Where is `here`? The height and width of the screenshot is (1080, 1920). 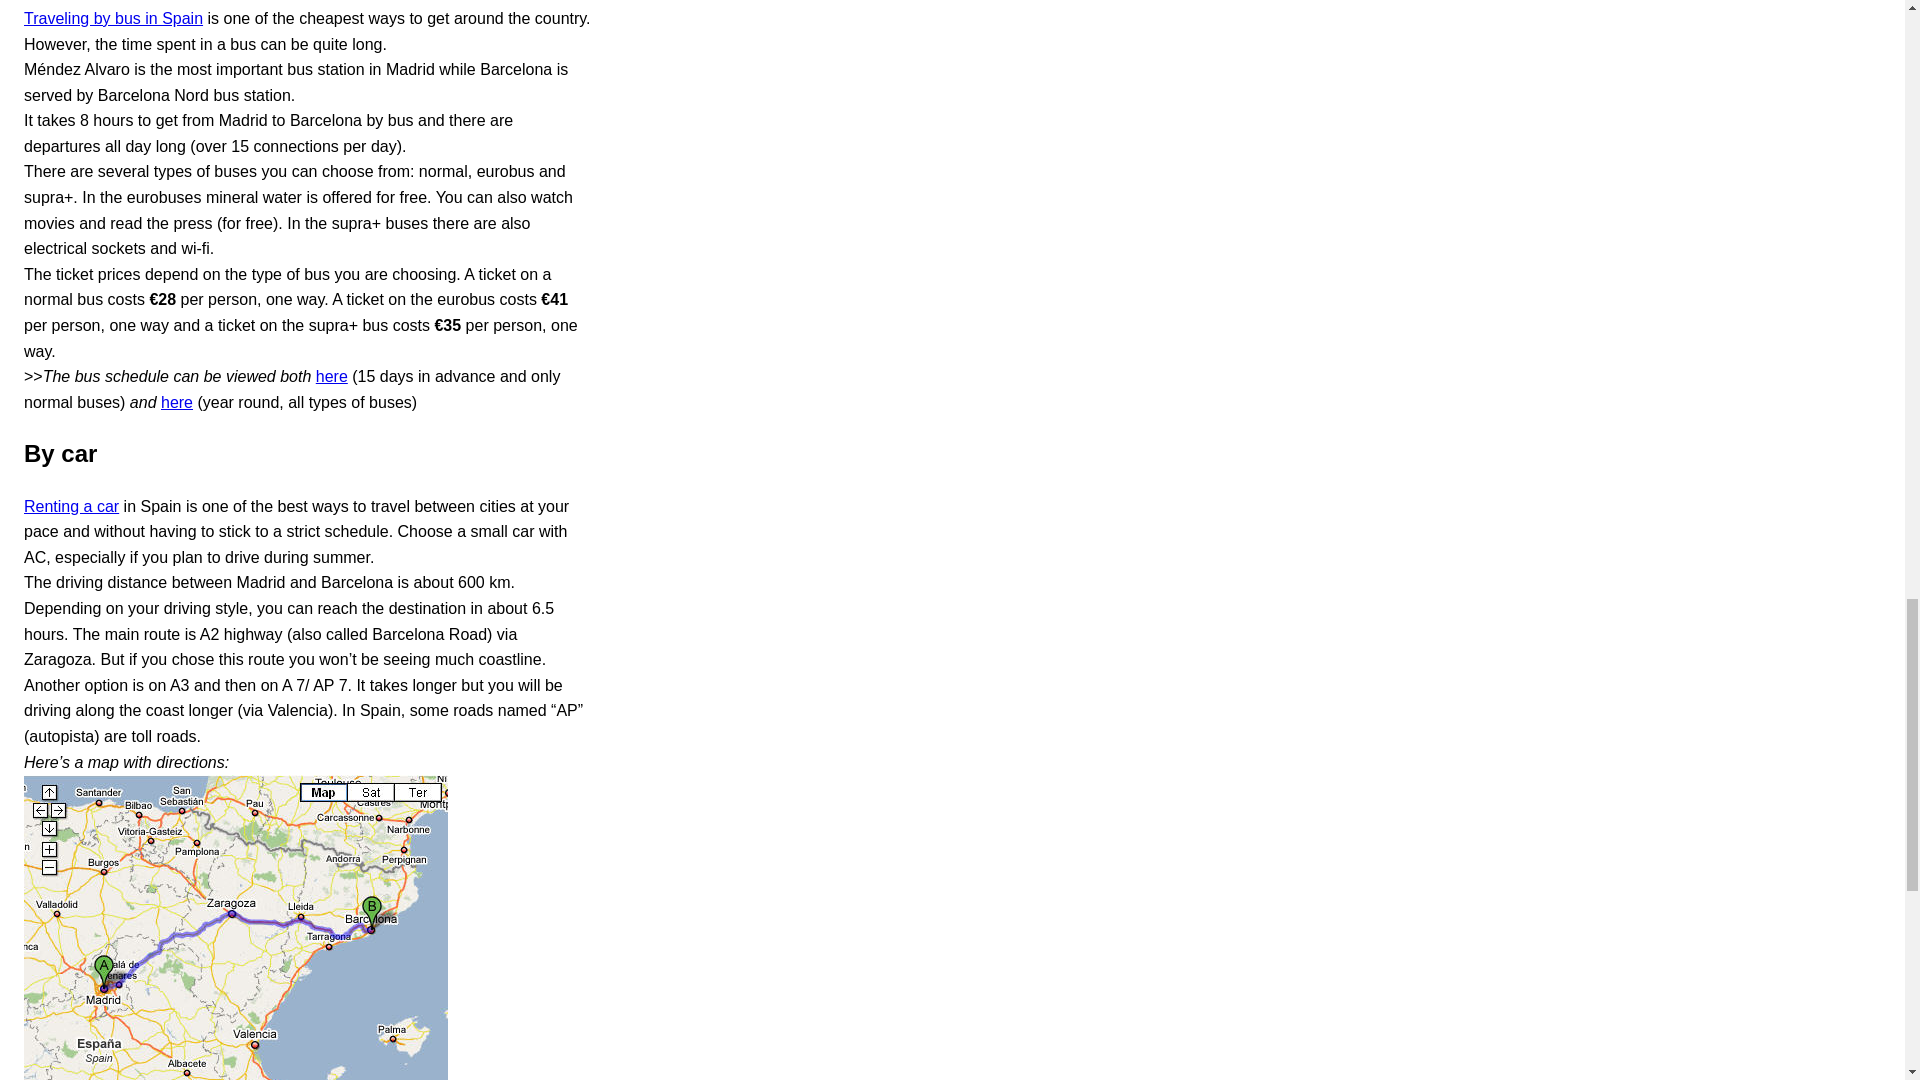
here is located at coordinates (177, 402).